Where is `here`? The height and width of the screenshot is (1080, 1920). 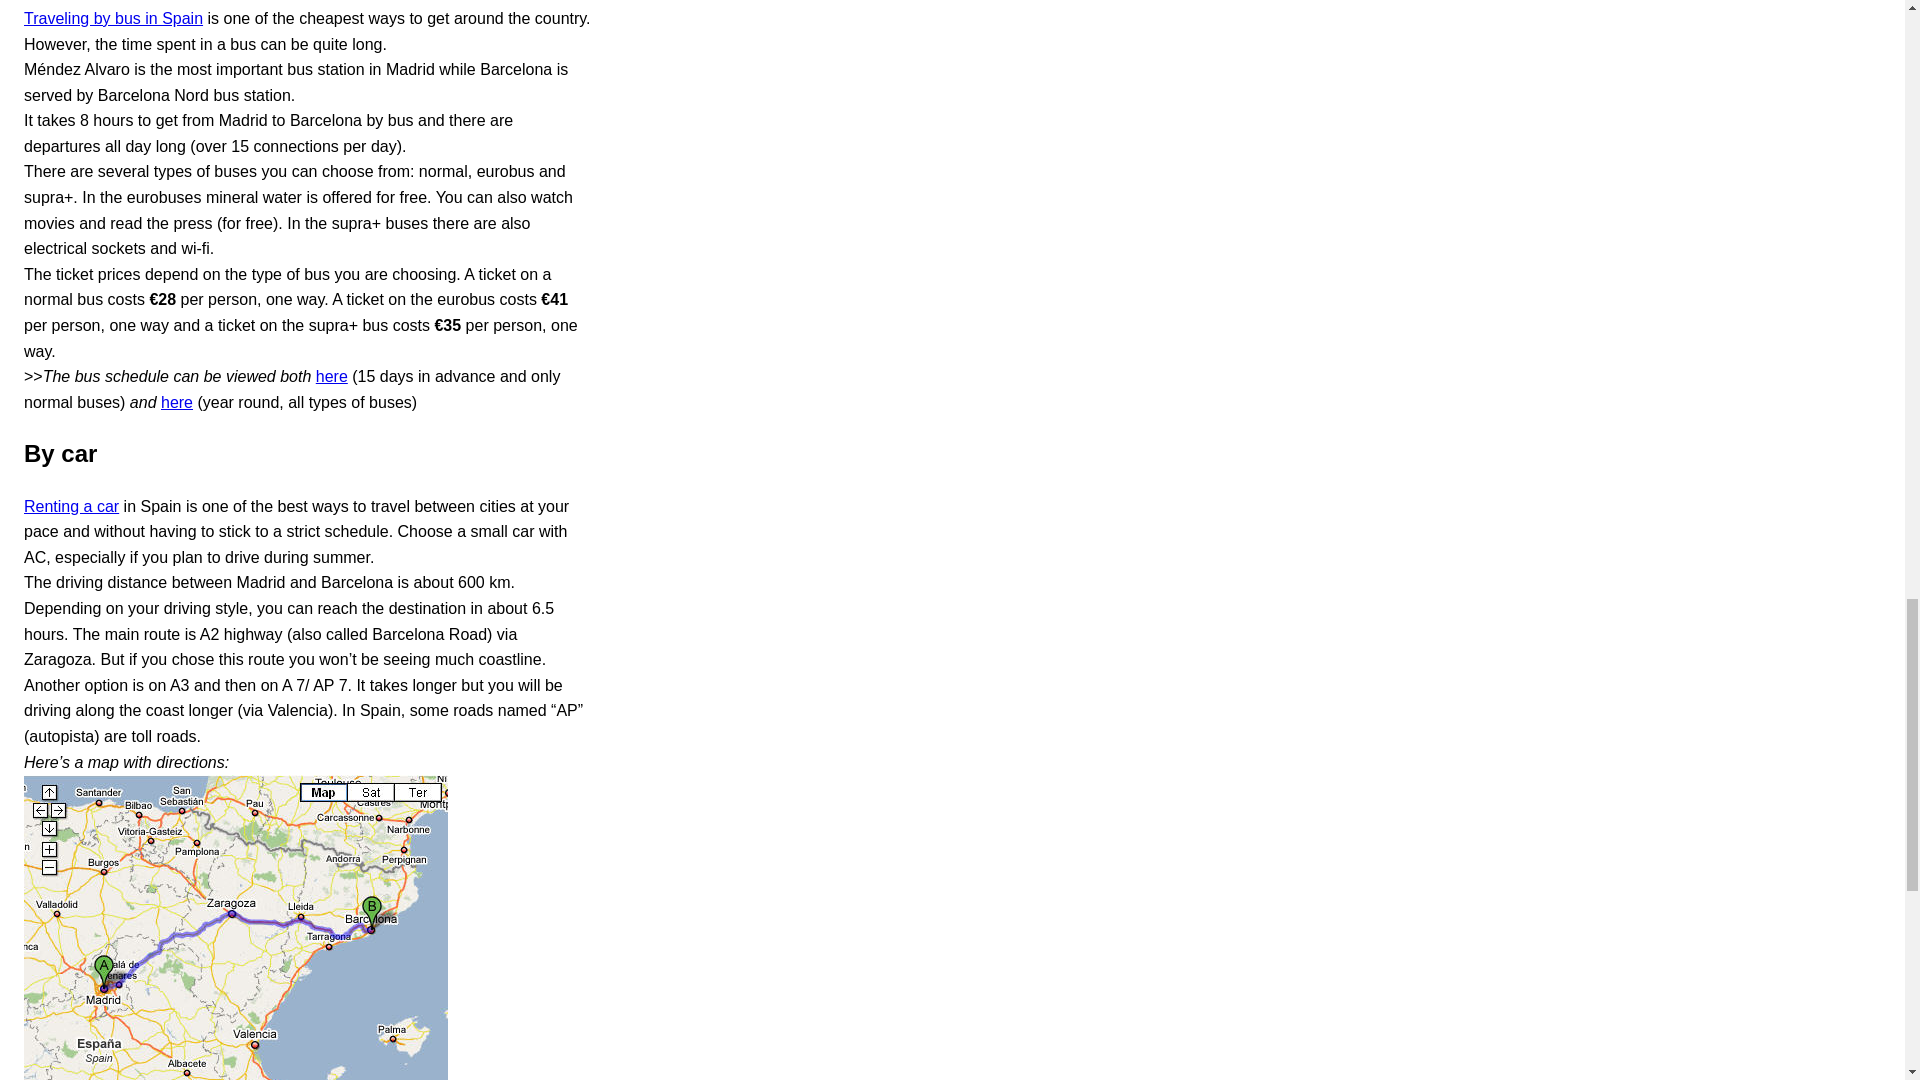
here is located at coordinates (177, 402).